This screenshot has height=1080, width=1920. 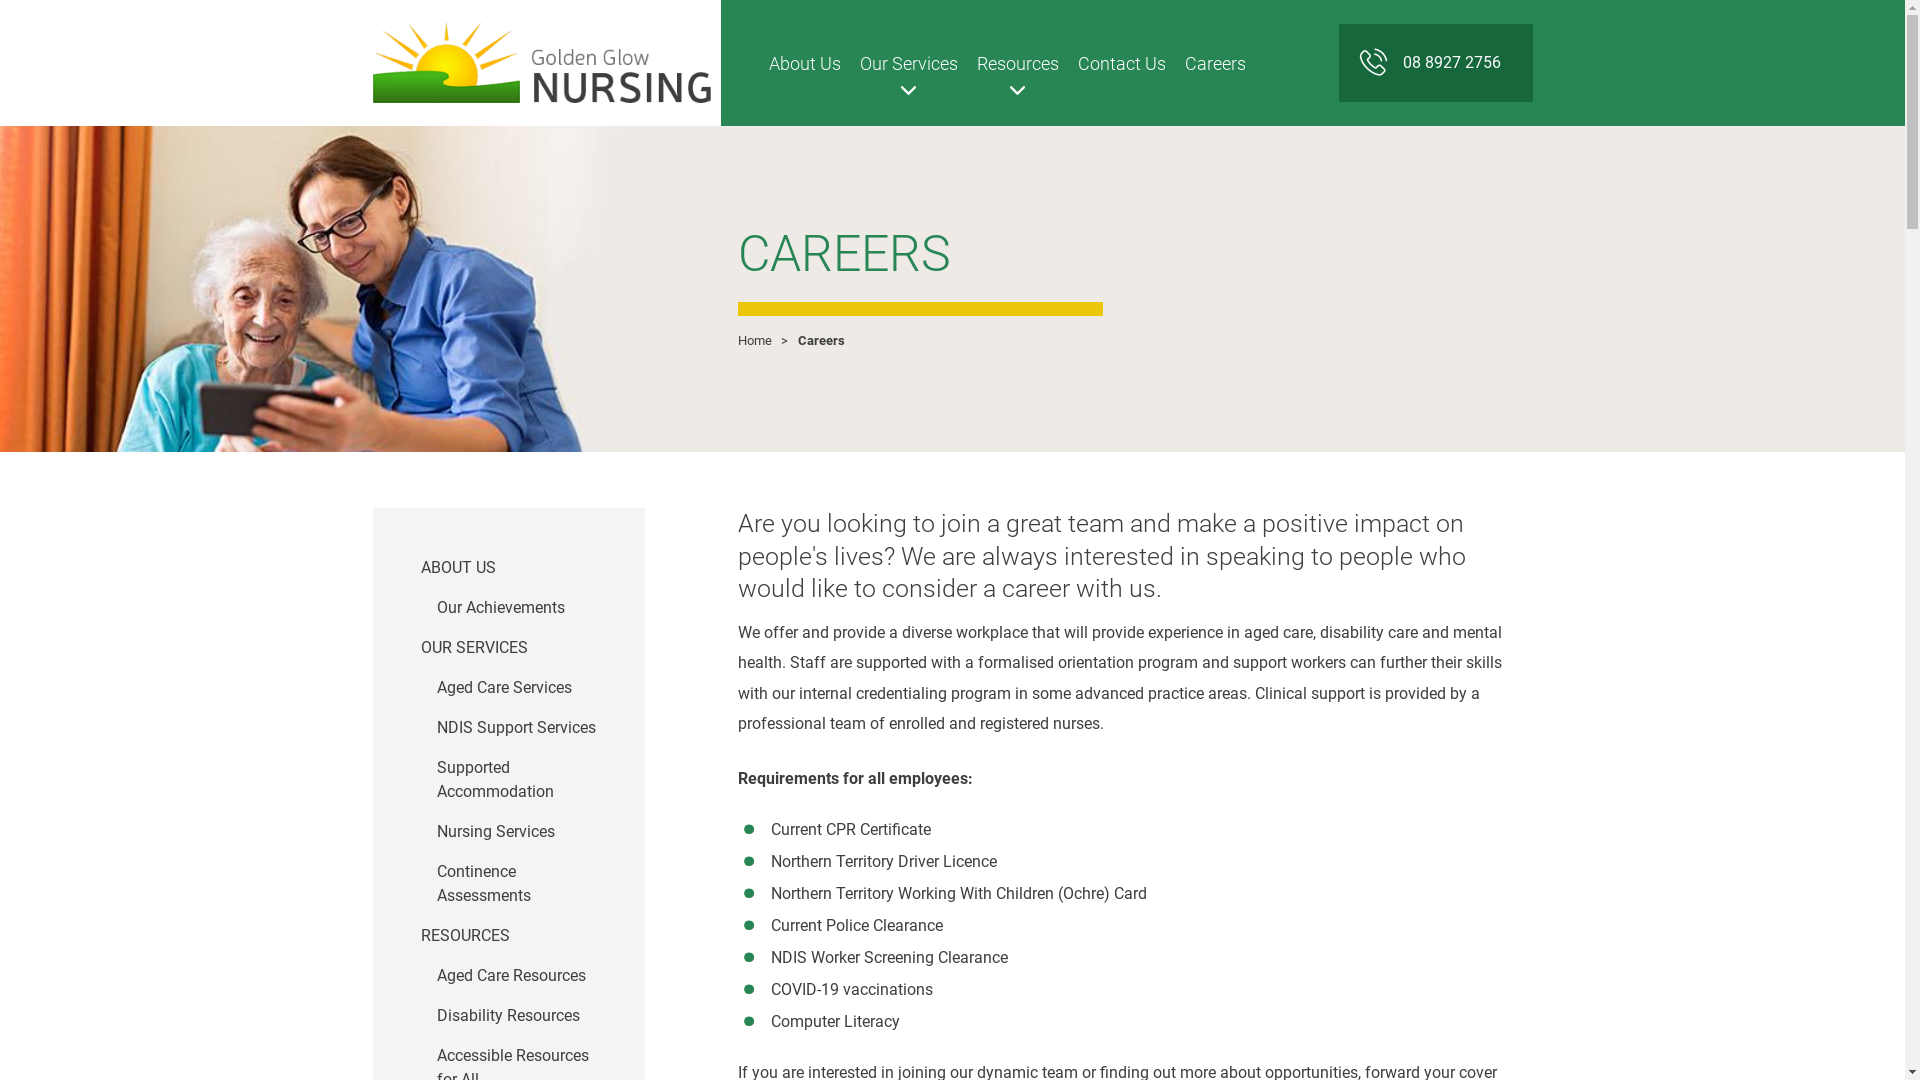 I want to click on Aged Care Services, so click(x=516, y=688).